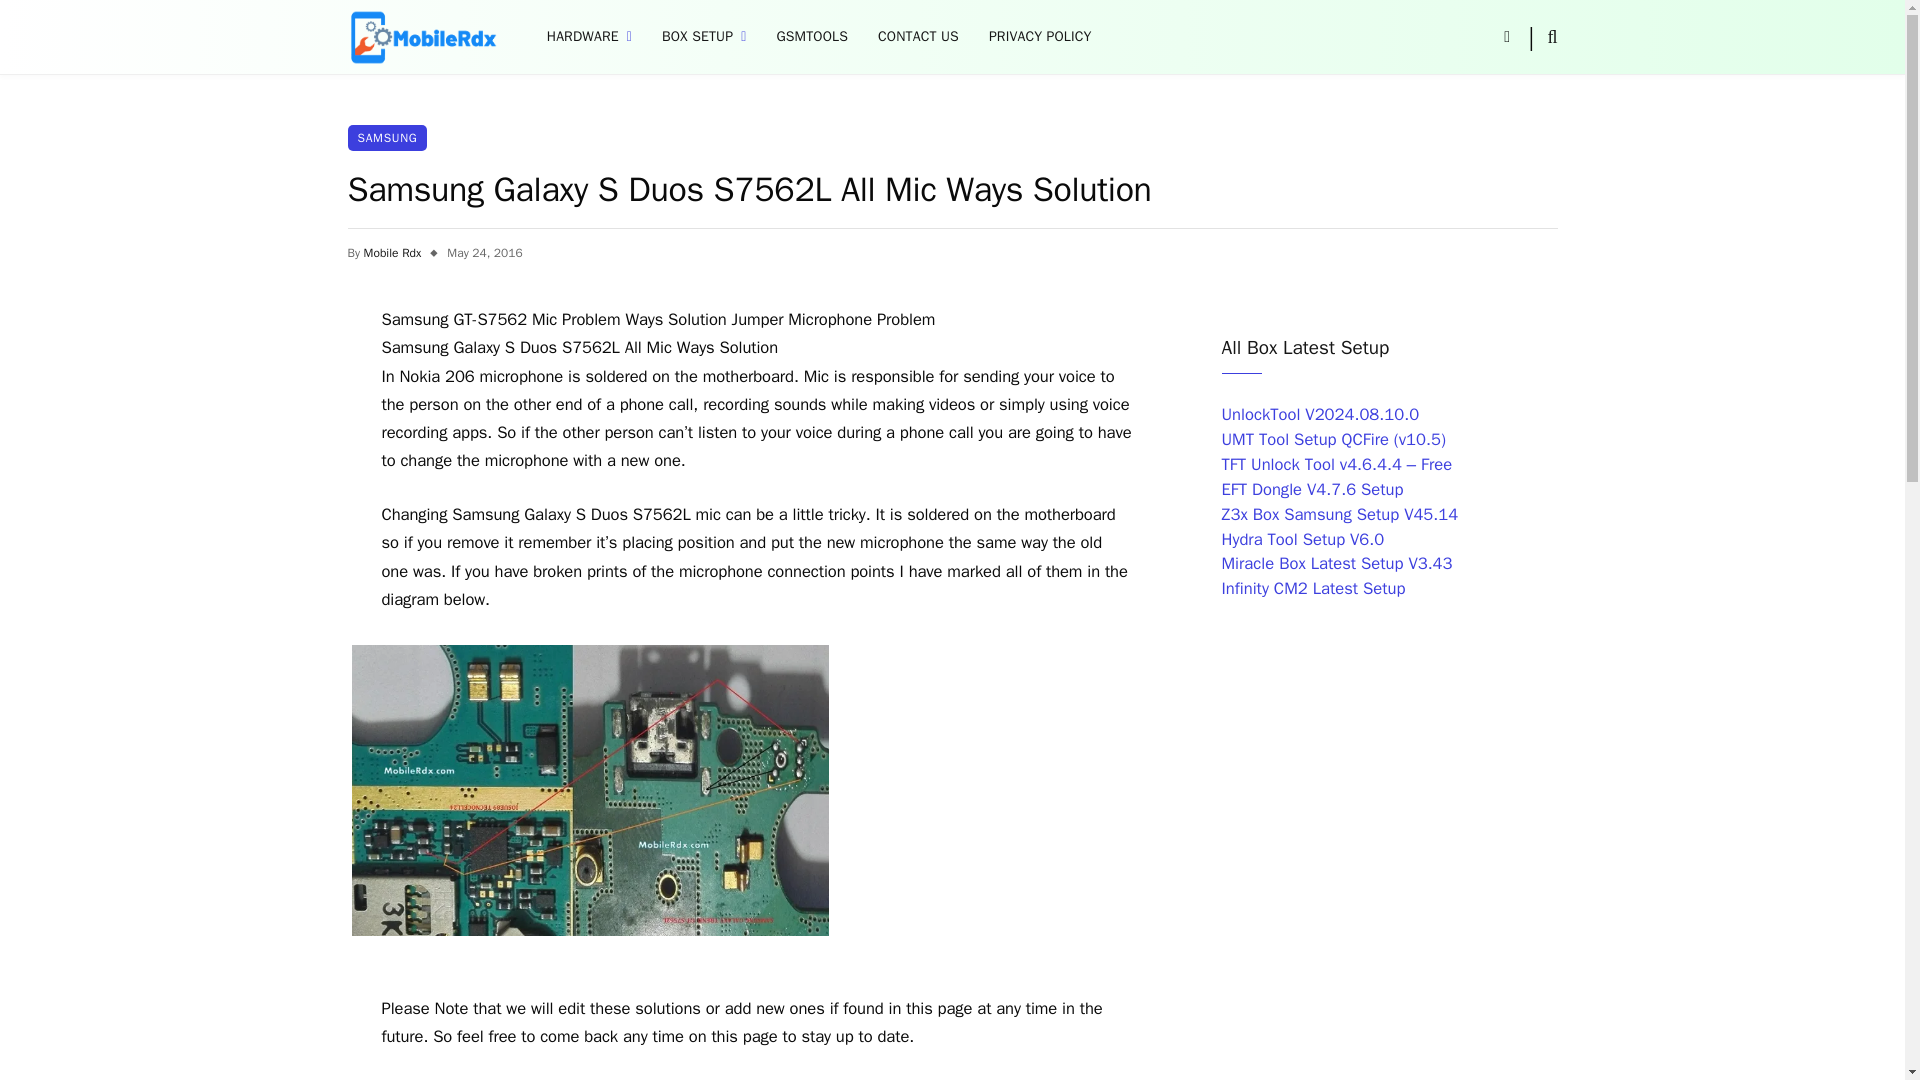 Image resolution: width=1920 pixels, height=1080 pixels. What do you see at coordinates (704, 37) in the screenshot?
I see `BOX SETUP` at bounding box center [704, 37].